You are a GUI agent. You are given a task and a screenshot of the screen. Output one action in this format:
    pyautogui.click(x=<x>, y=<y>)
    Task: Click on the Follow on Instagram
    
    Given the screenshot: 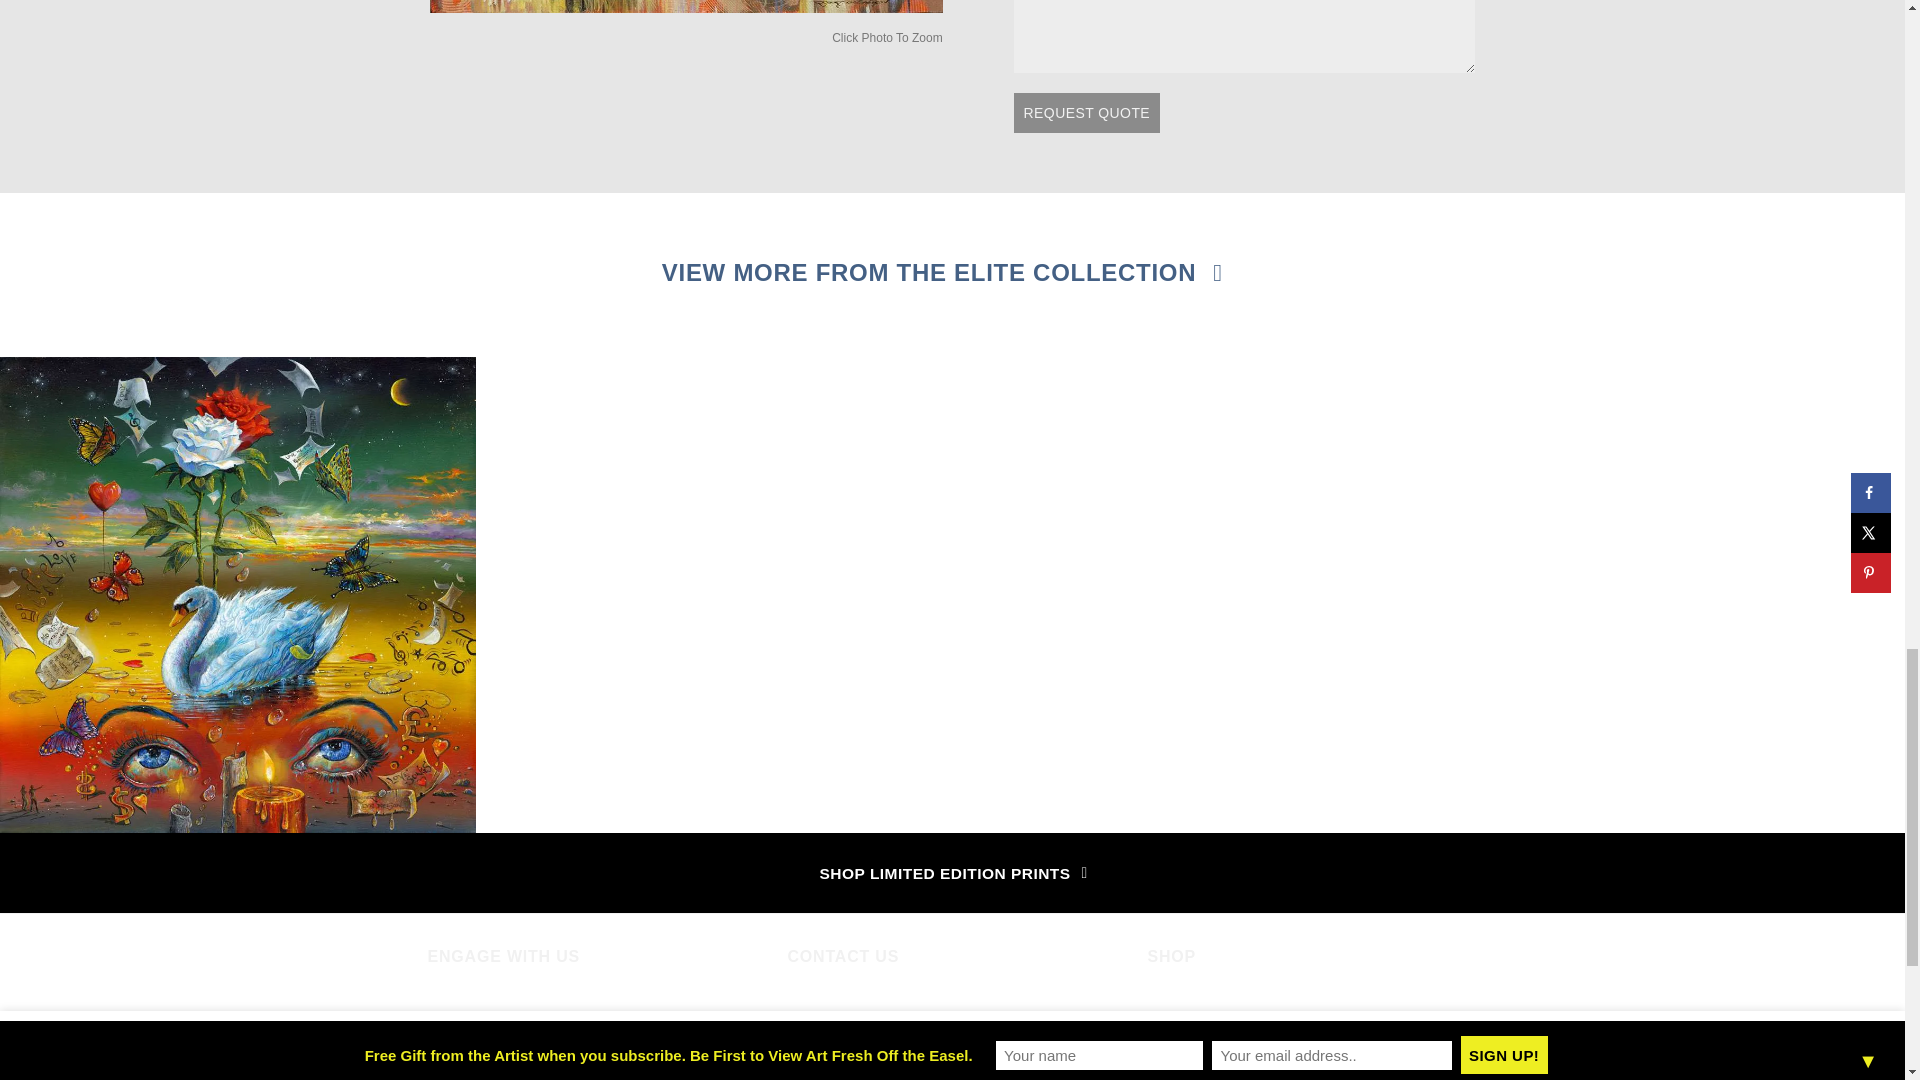 What is the action you would take?
    pyautogui.click(x=480, y=1016)
    